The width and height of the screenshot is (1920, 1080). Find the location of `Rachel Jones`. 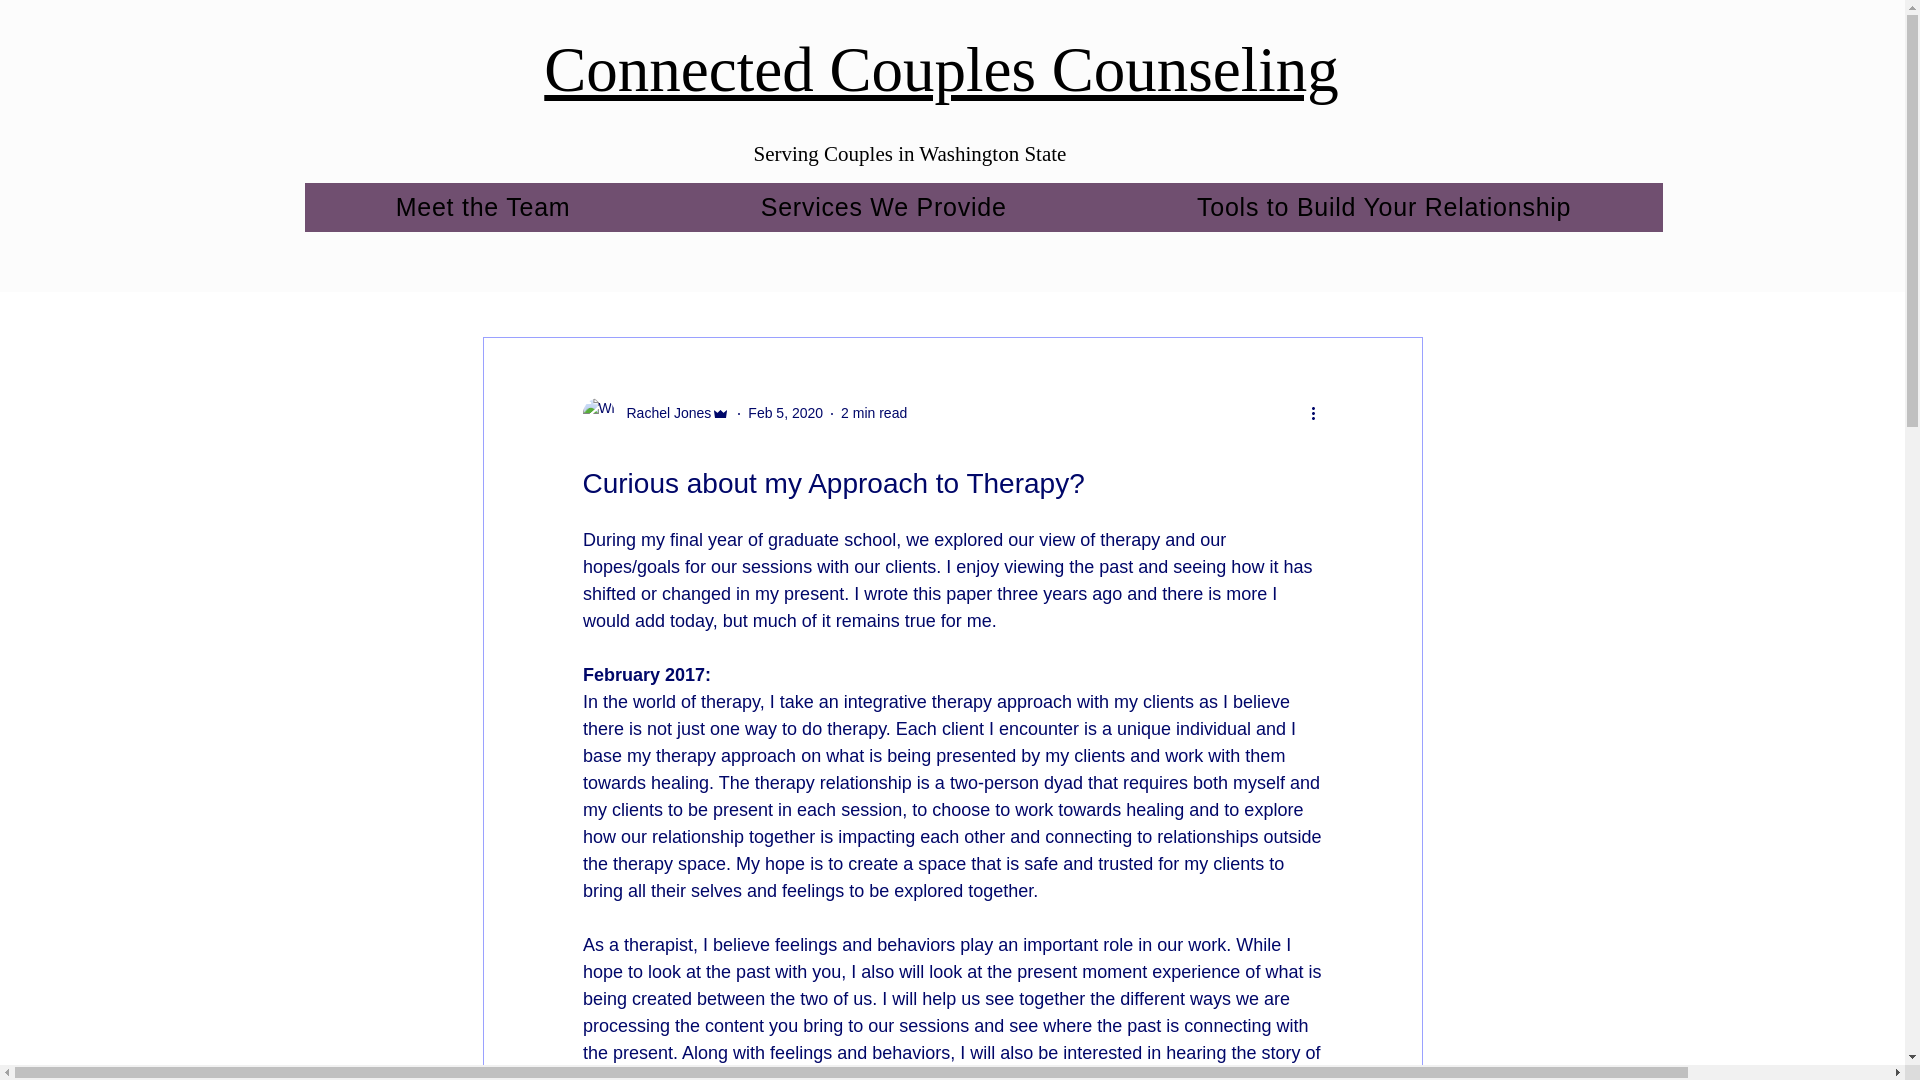

Rachel Jones is located at coordinates (662, 413).